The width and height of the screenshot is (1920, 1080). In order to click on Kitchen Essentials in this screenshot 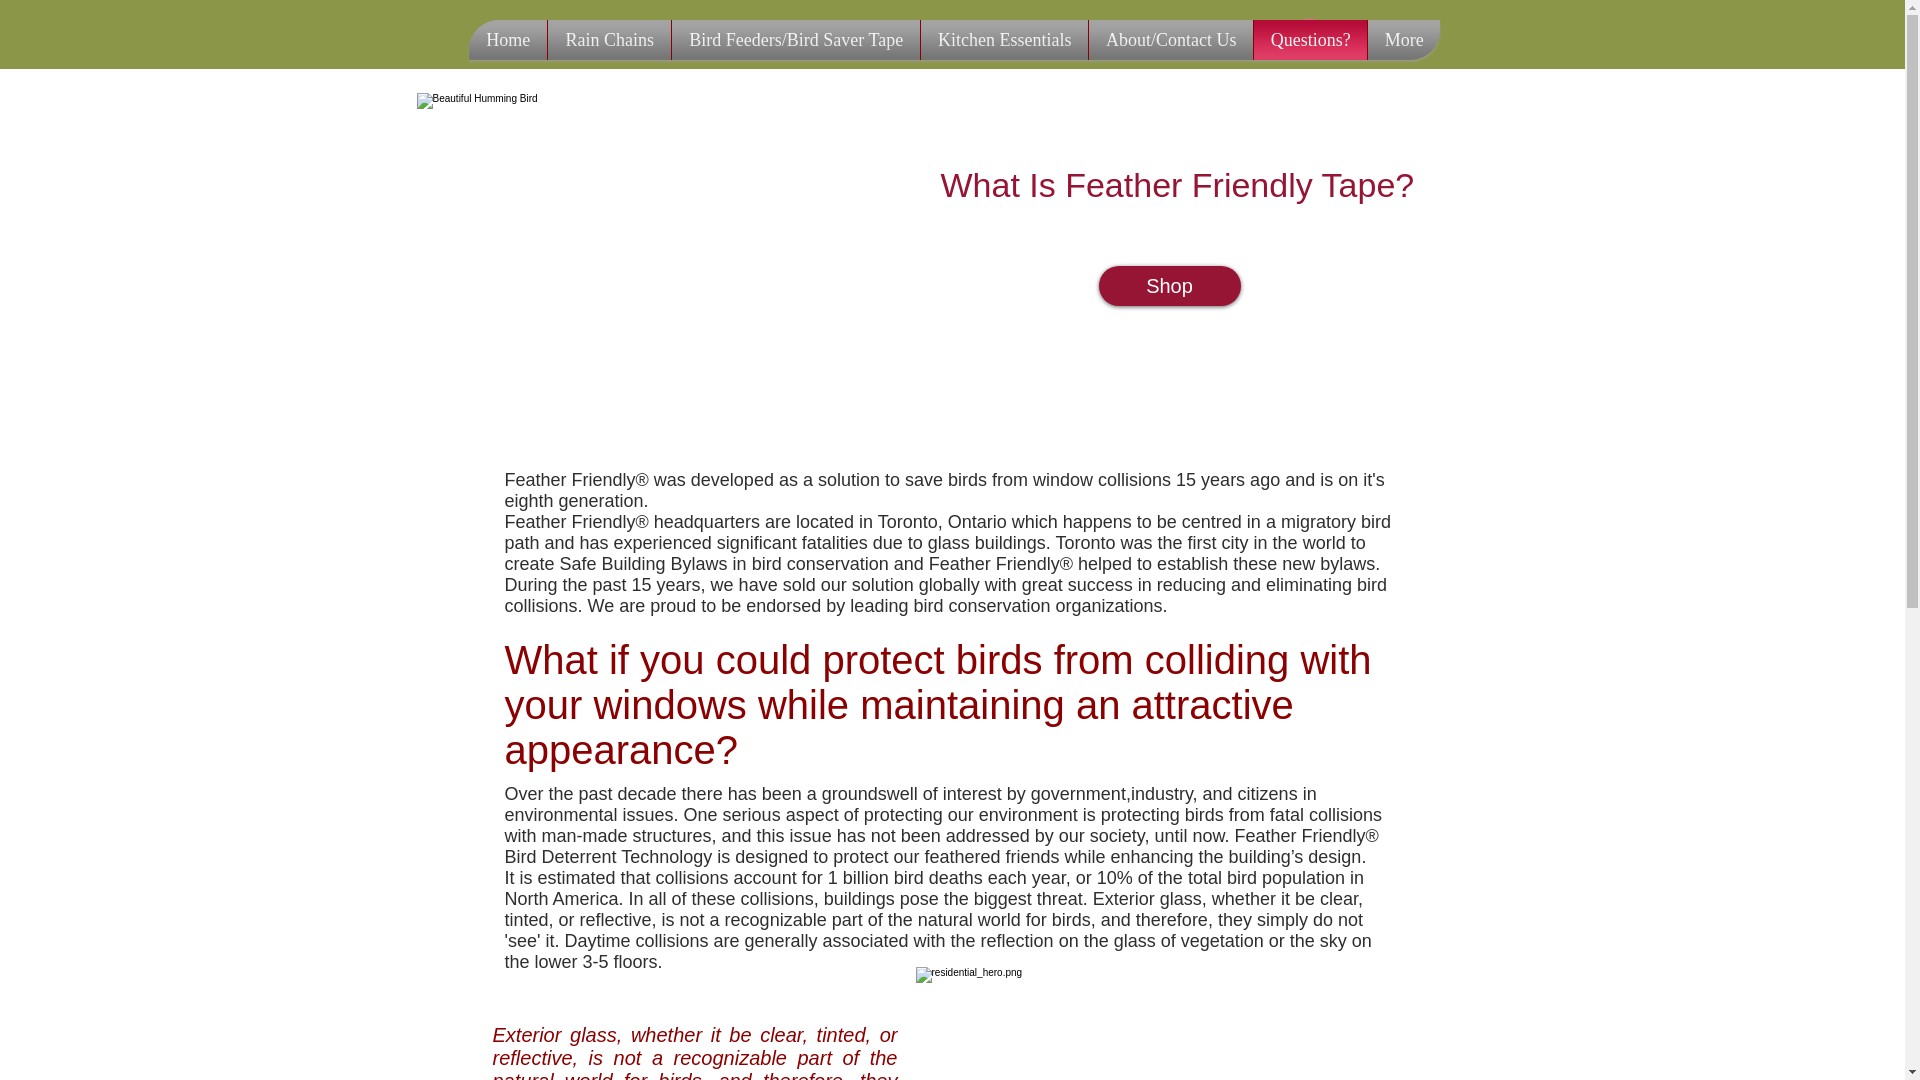, I will do `click(1004, 40)`.